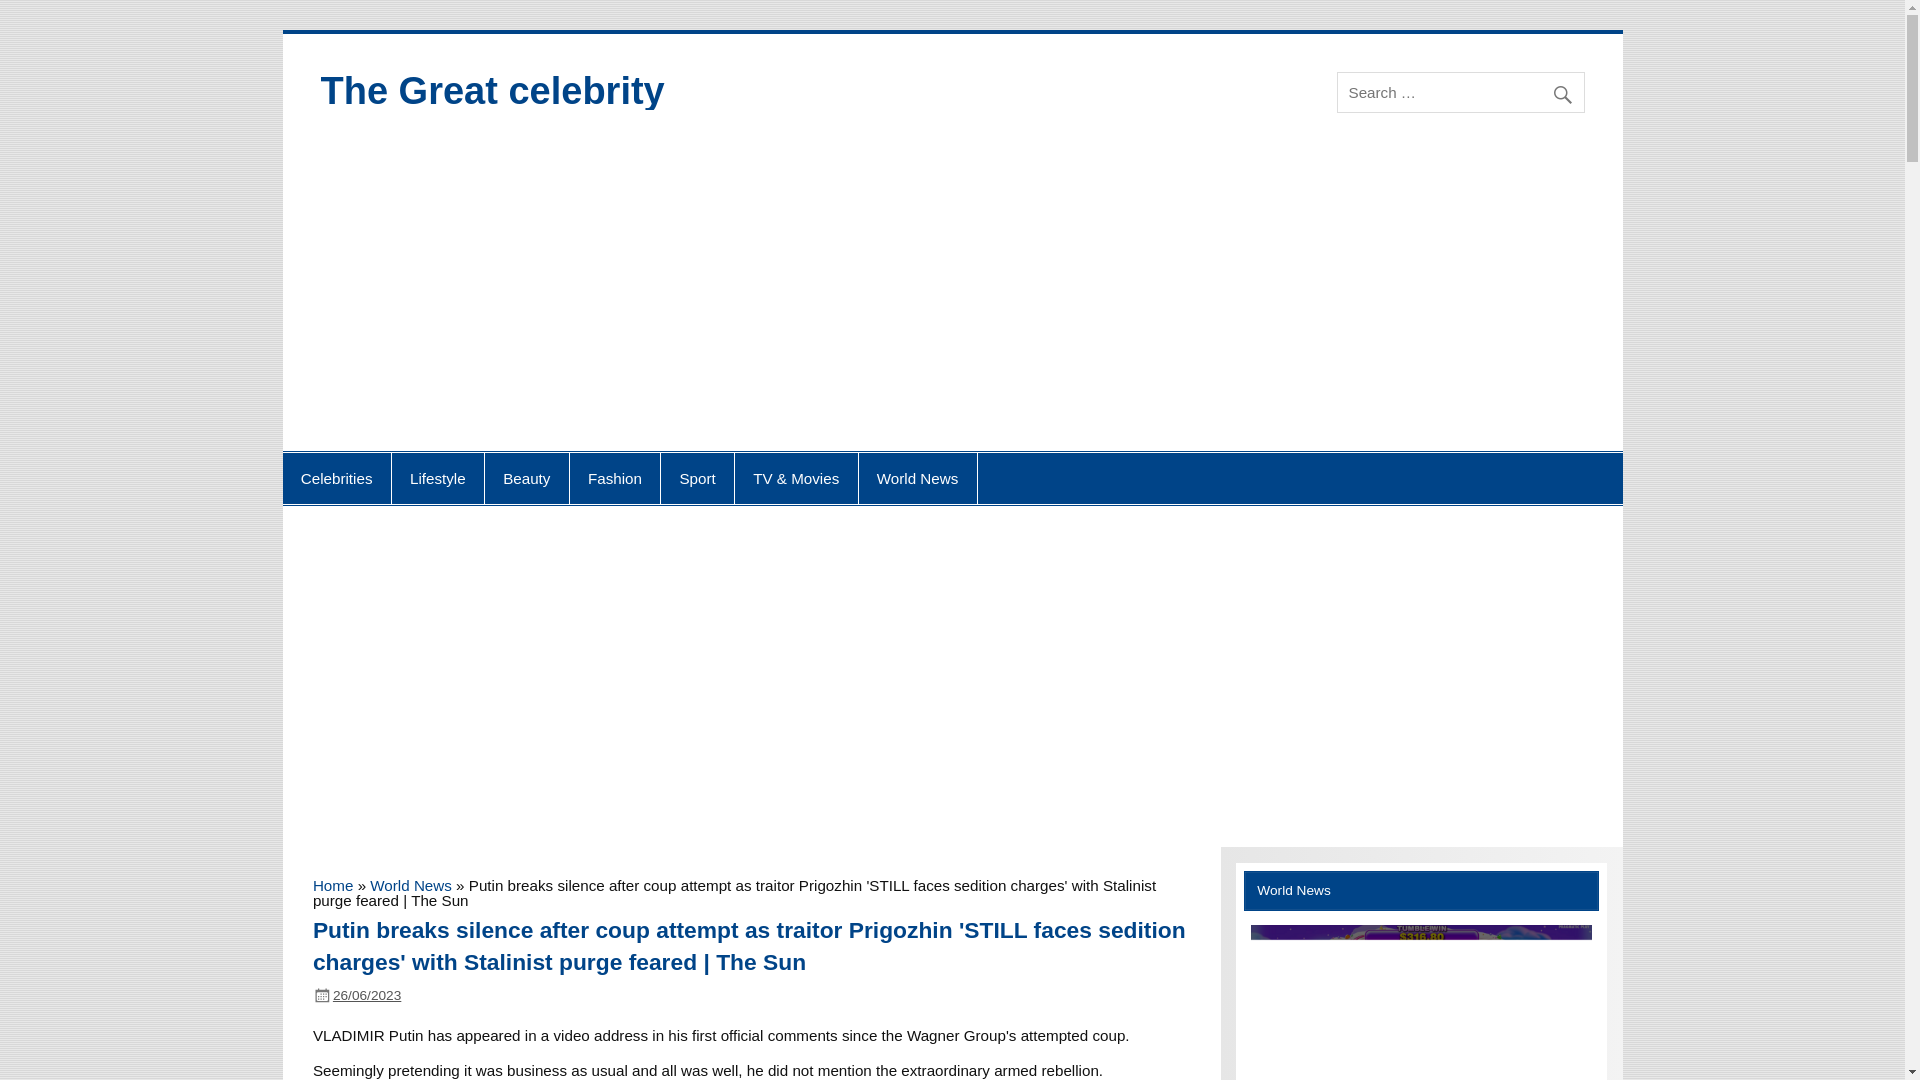 The image size is (1920, 1080). I want to click on World News, so click(918, 478).